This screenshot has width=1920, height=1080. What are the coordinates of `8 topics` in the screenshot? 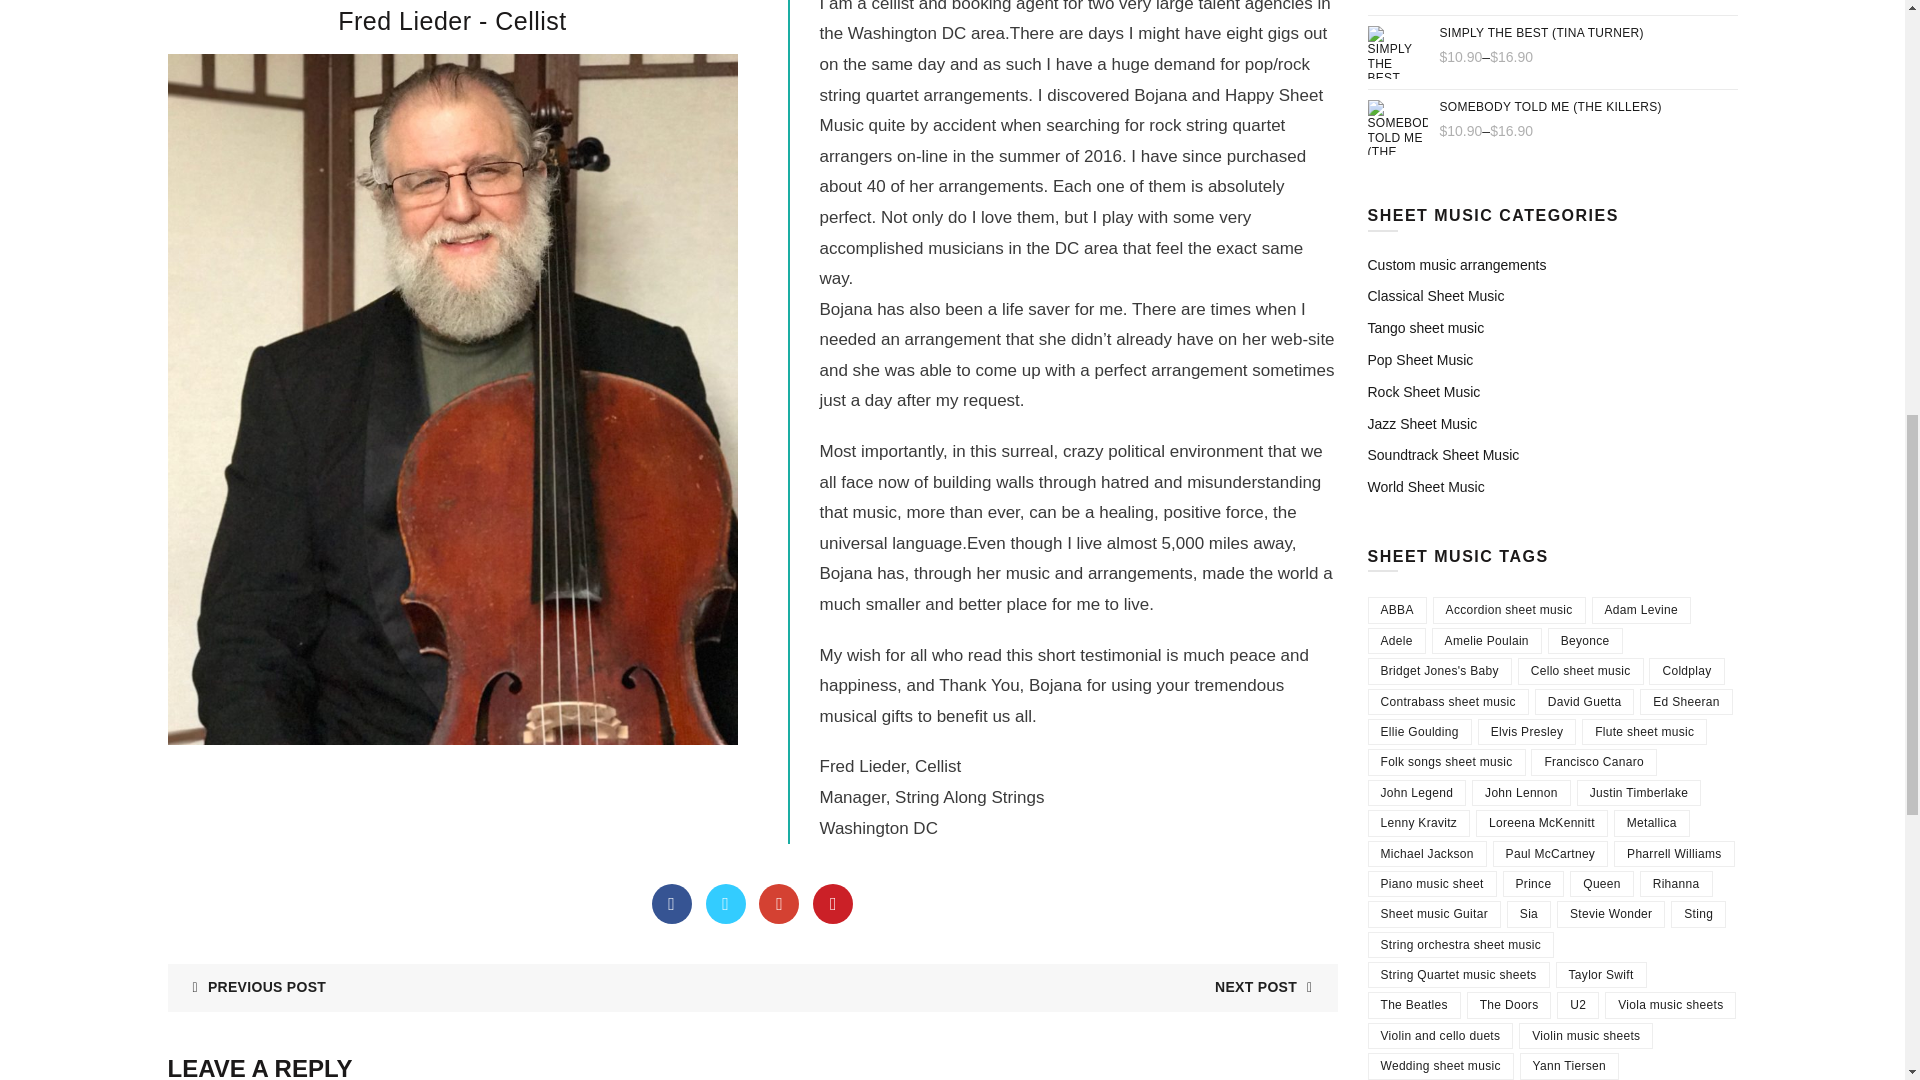 It's located at (1396, 640).